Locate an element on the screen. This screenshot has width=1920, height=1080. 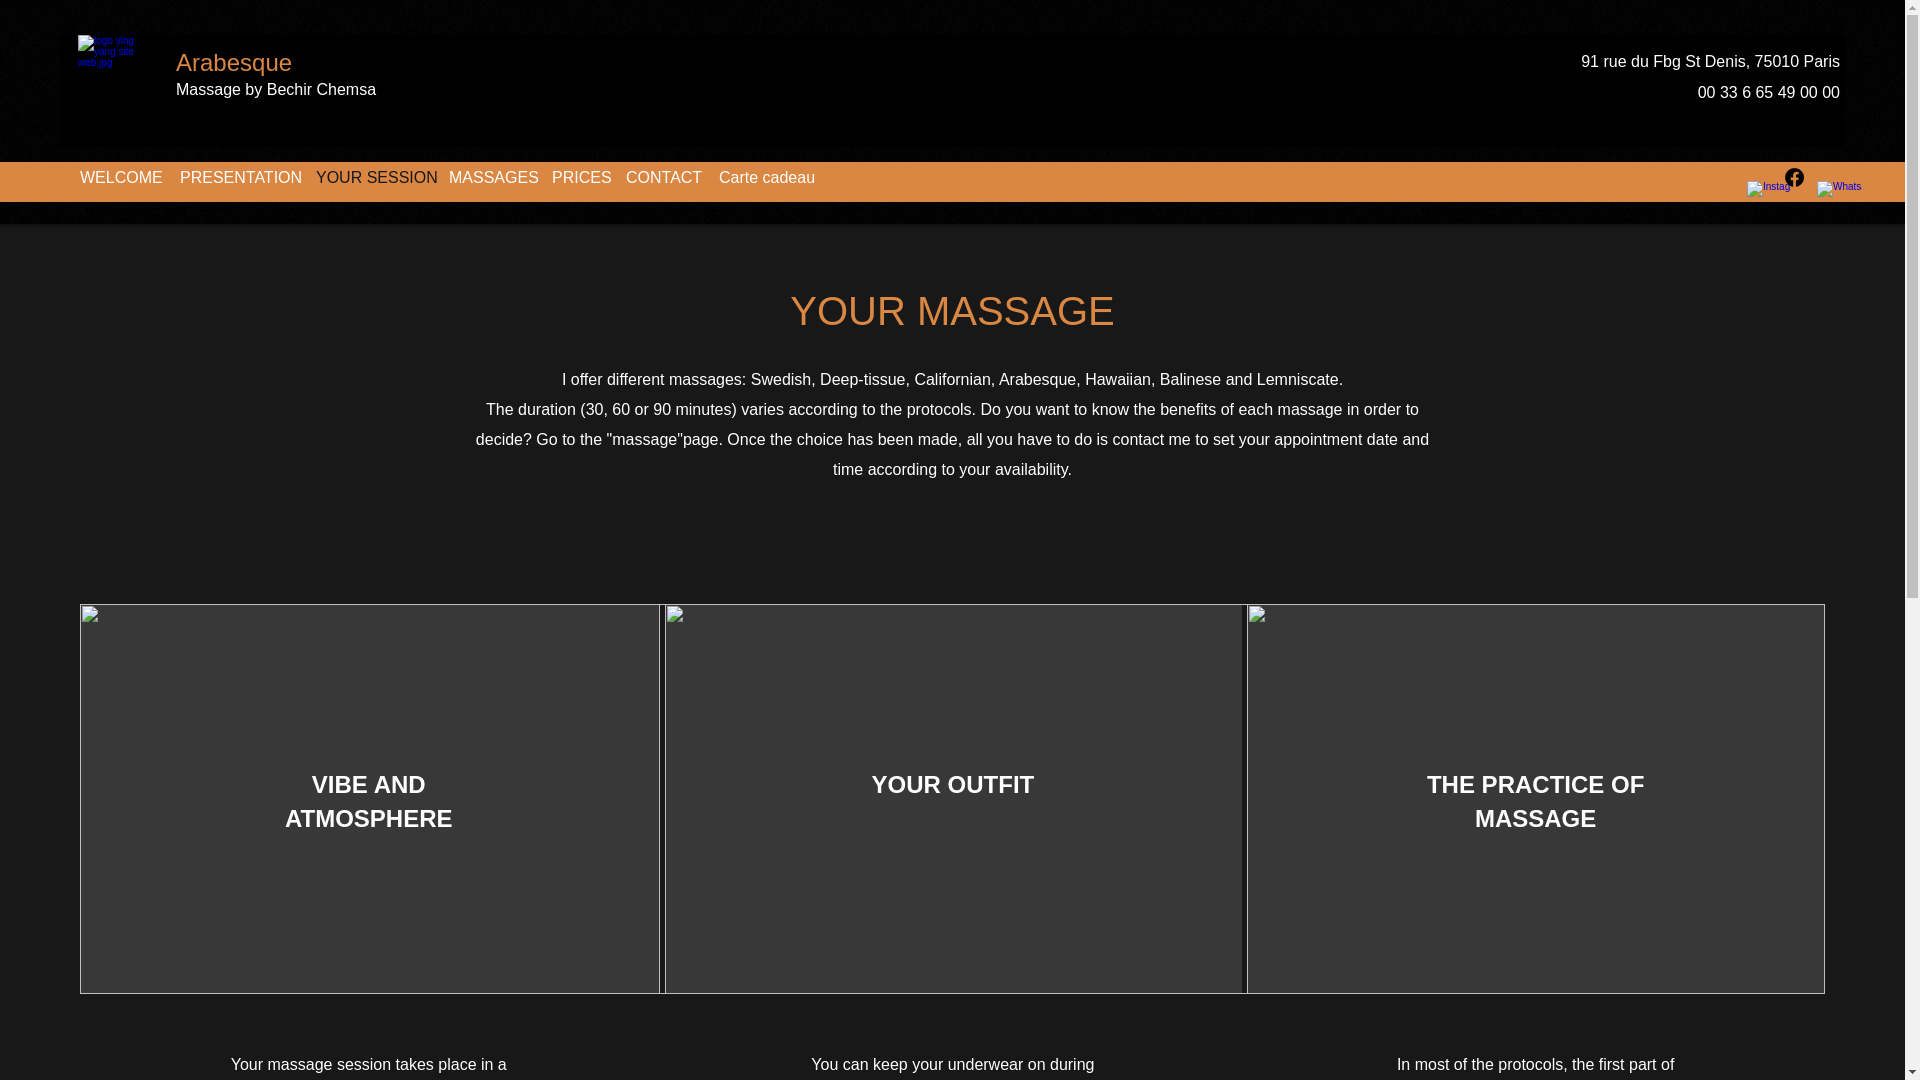
CONTACT is located at coordinates (662, 178).